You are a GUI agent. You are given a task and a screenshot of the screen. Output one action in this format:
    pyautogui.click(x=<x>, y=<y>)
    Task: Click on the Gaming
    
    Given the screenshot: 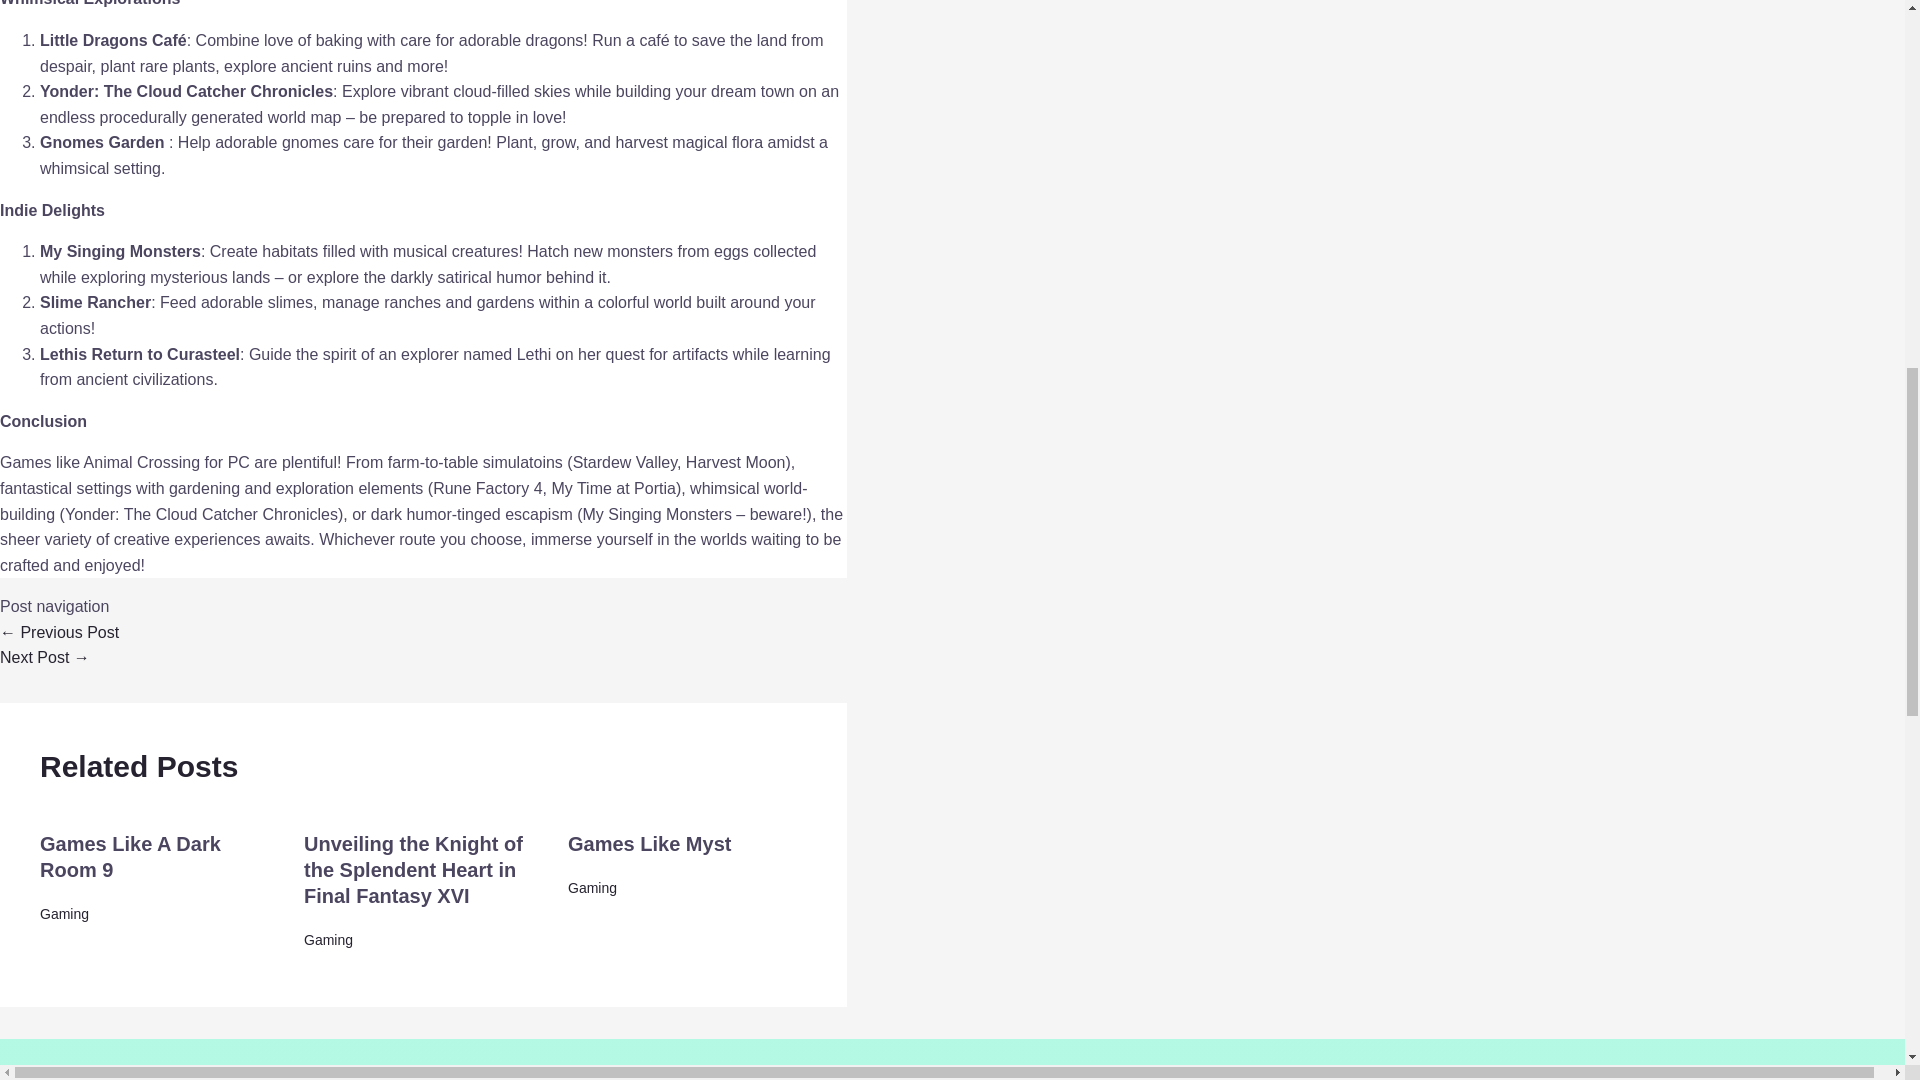 What is the action you would take?
    pyautogui.click(x=328, y=940)
    